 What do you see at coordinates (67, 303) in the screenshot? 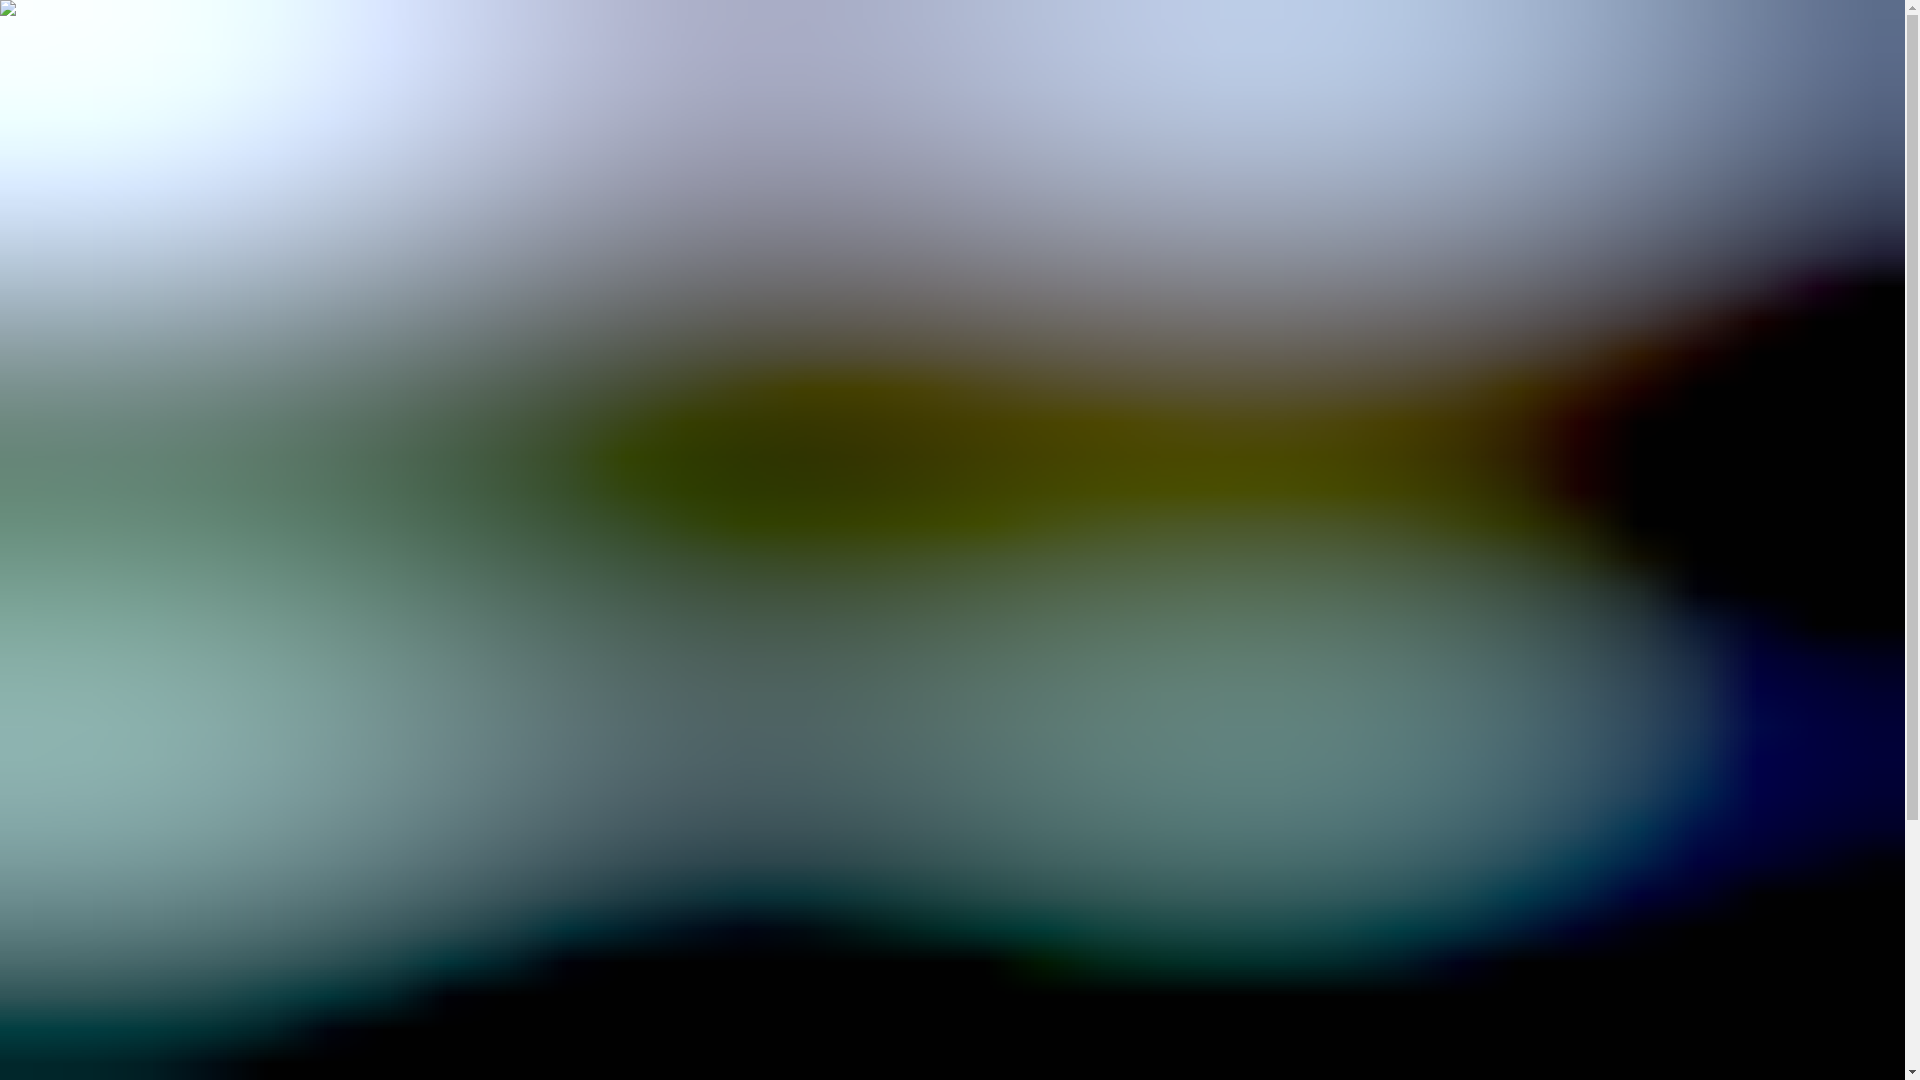
I see `Home` at bounding box center [67, 303].